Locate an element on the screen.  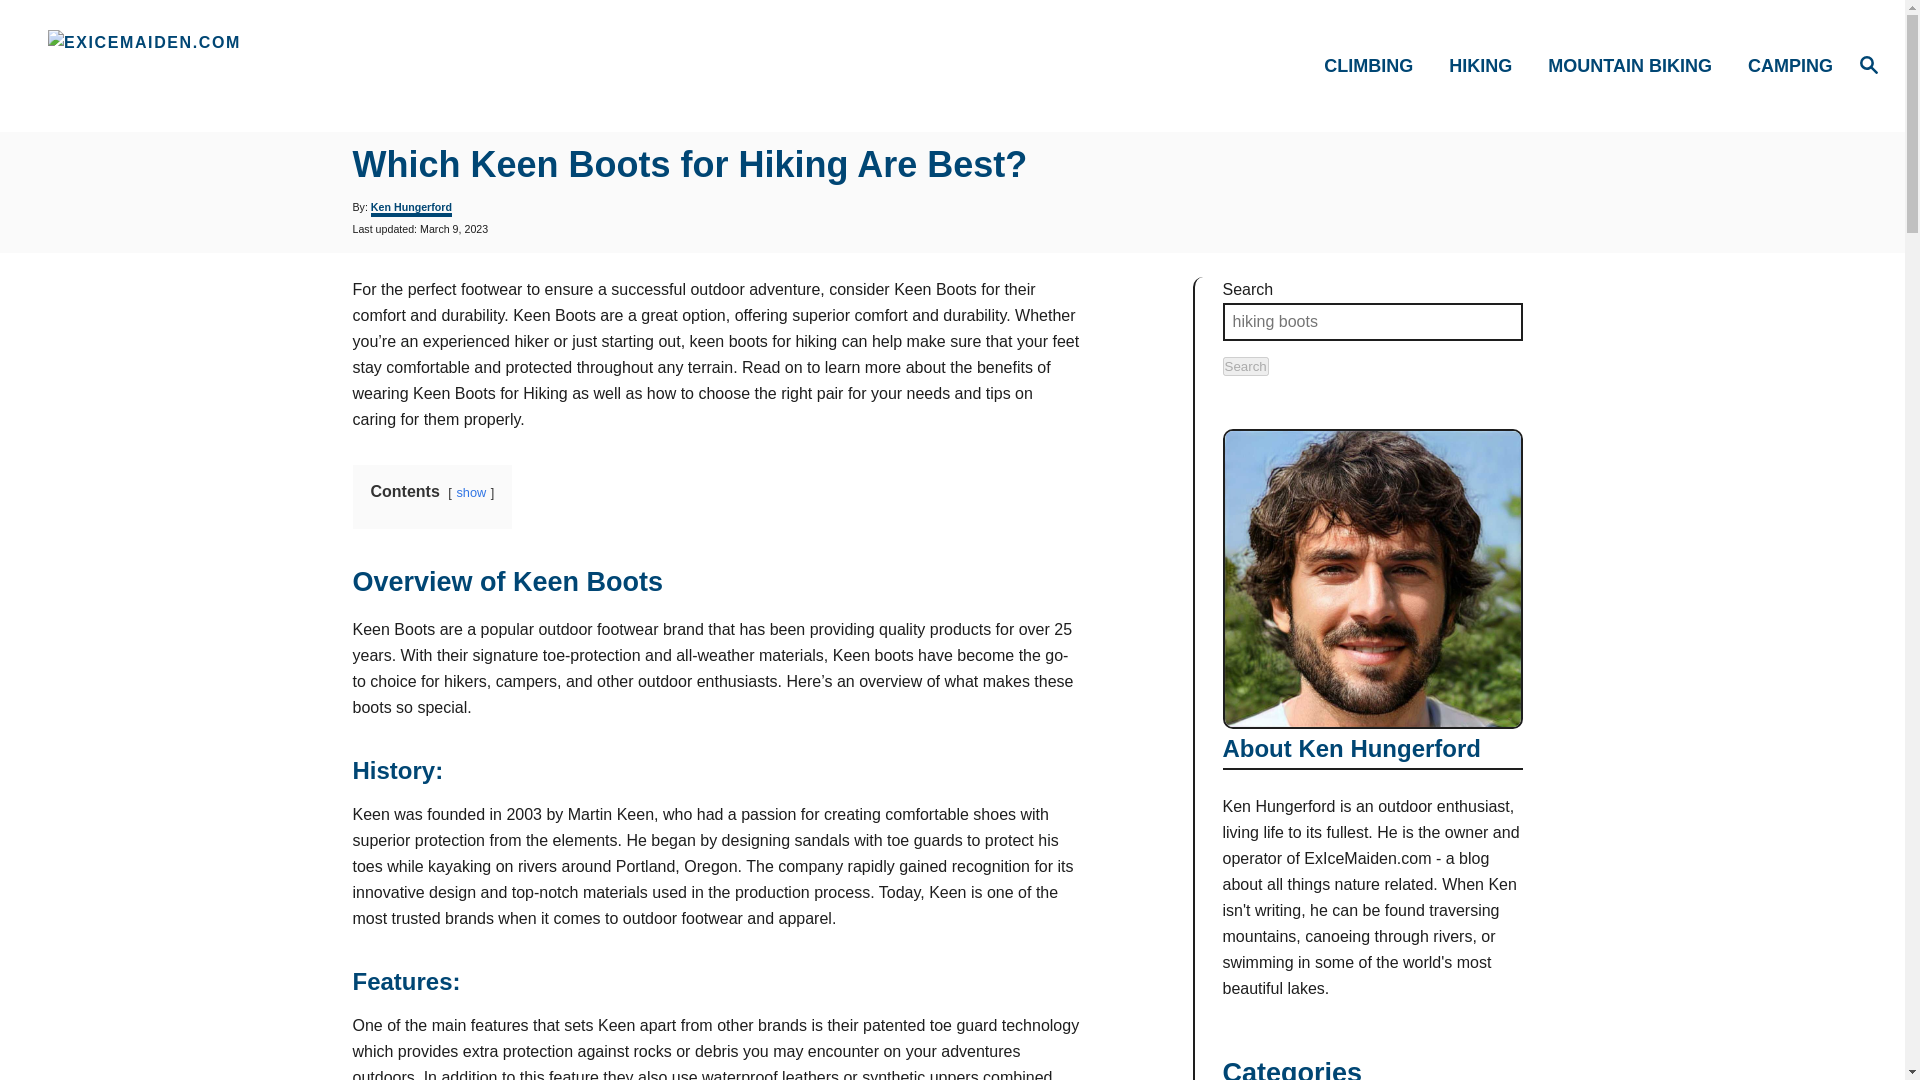
Ken Hungerford is located at coordinates (410, 208).